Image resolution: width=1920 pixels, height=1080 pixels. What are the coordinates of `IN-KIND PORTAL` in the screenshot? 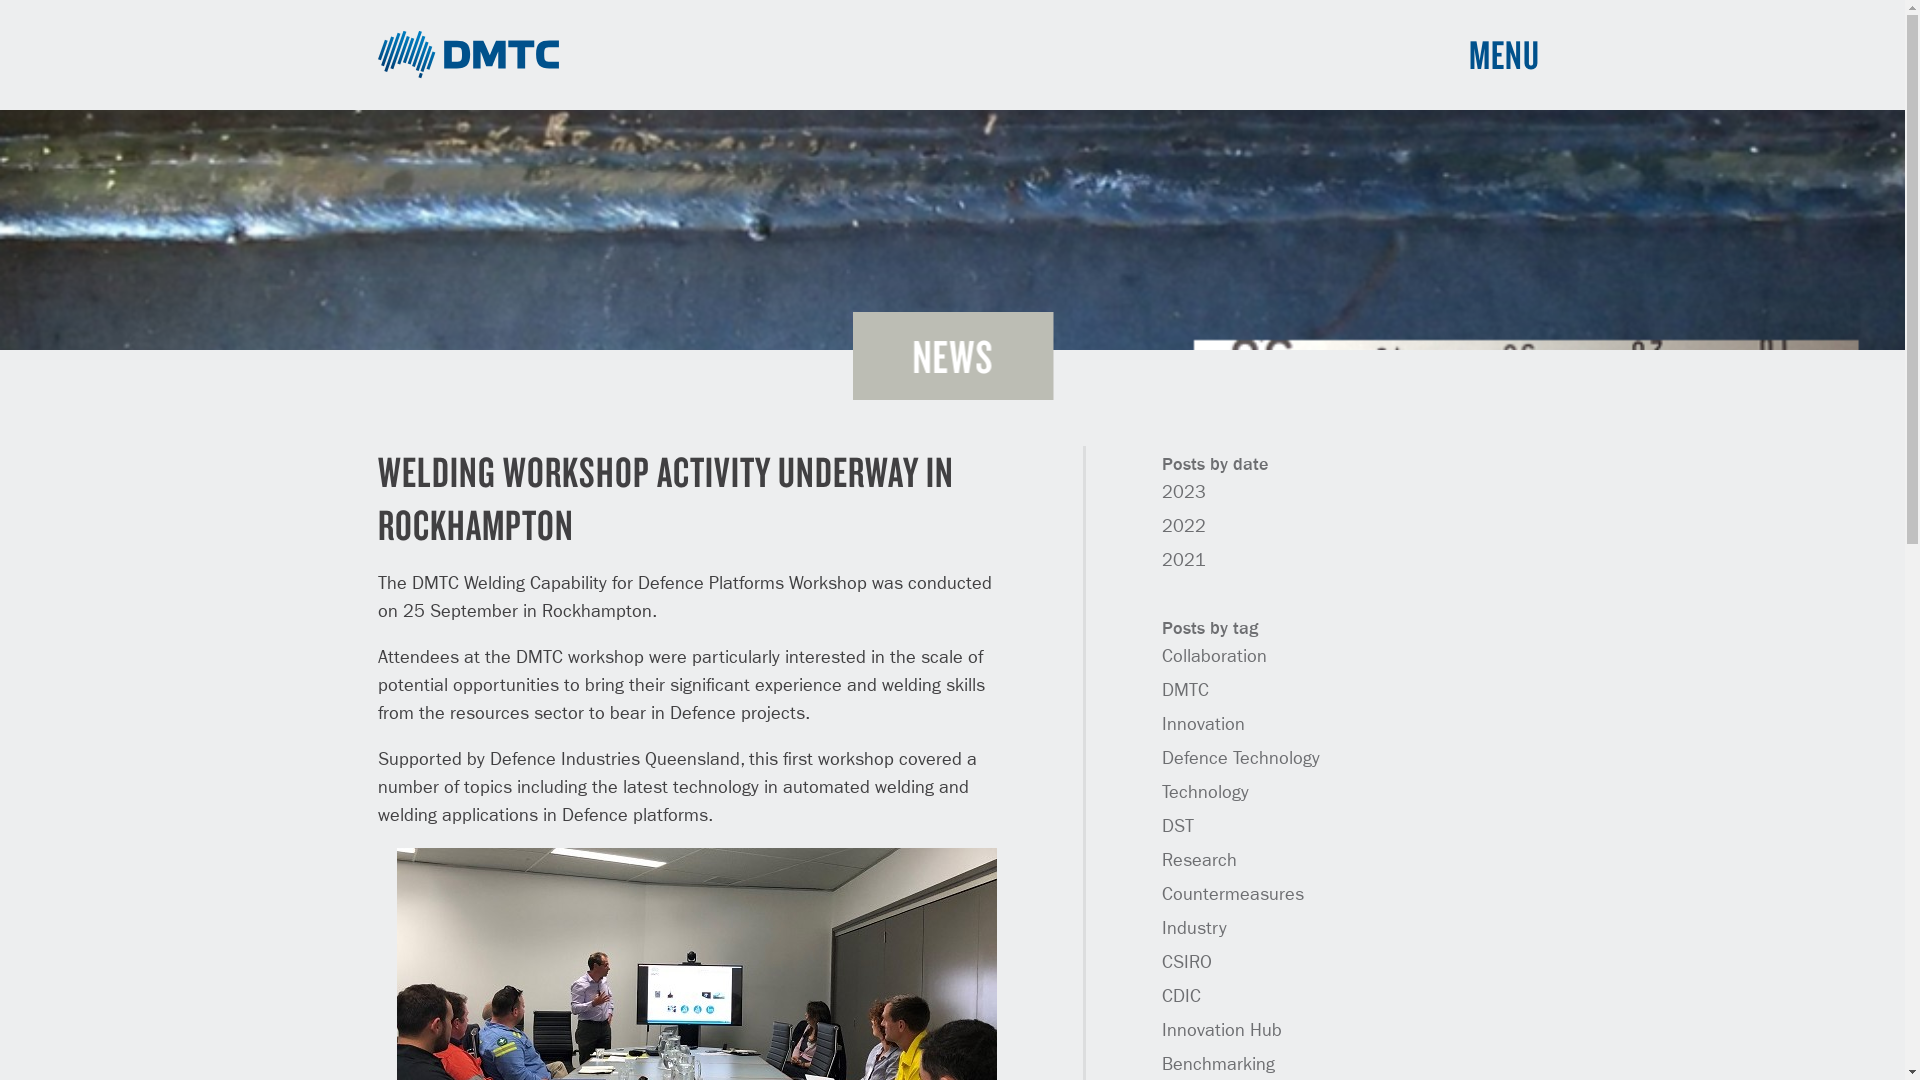 It's located at (1355, 742).